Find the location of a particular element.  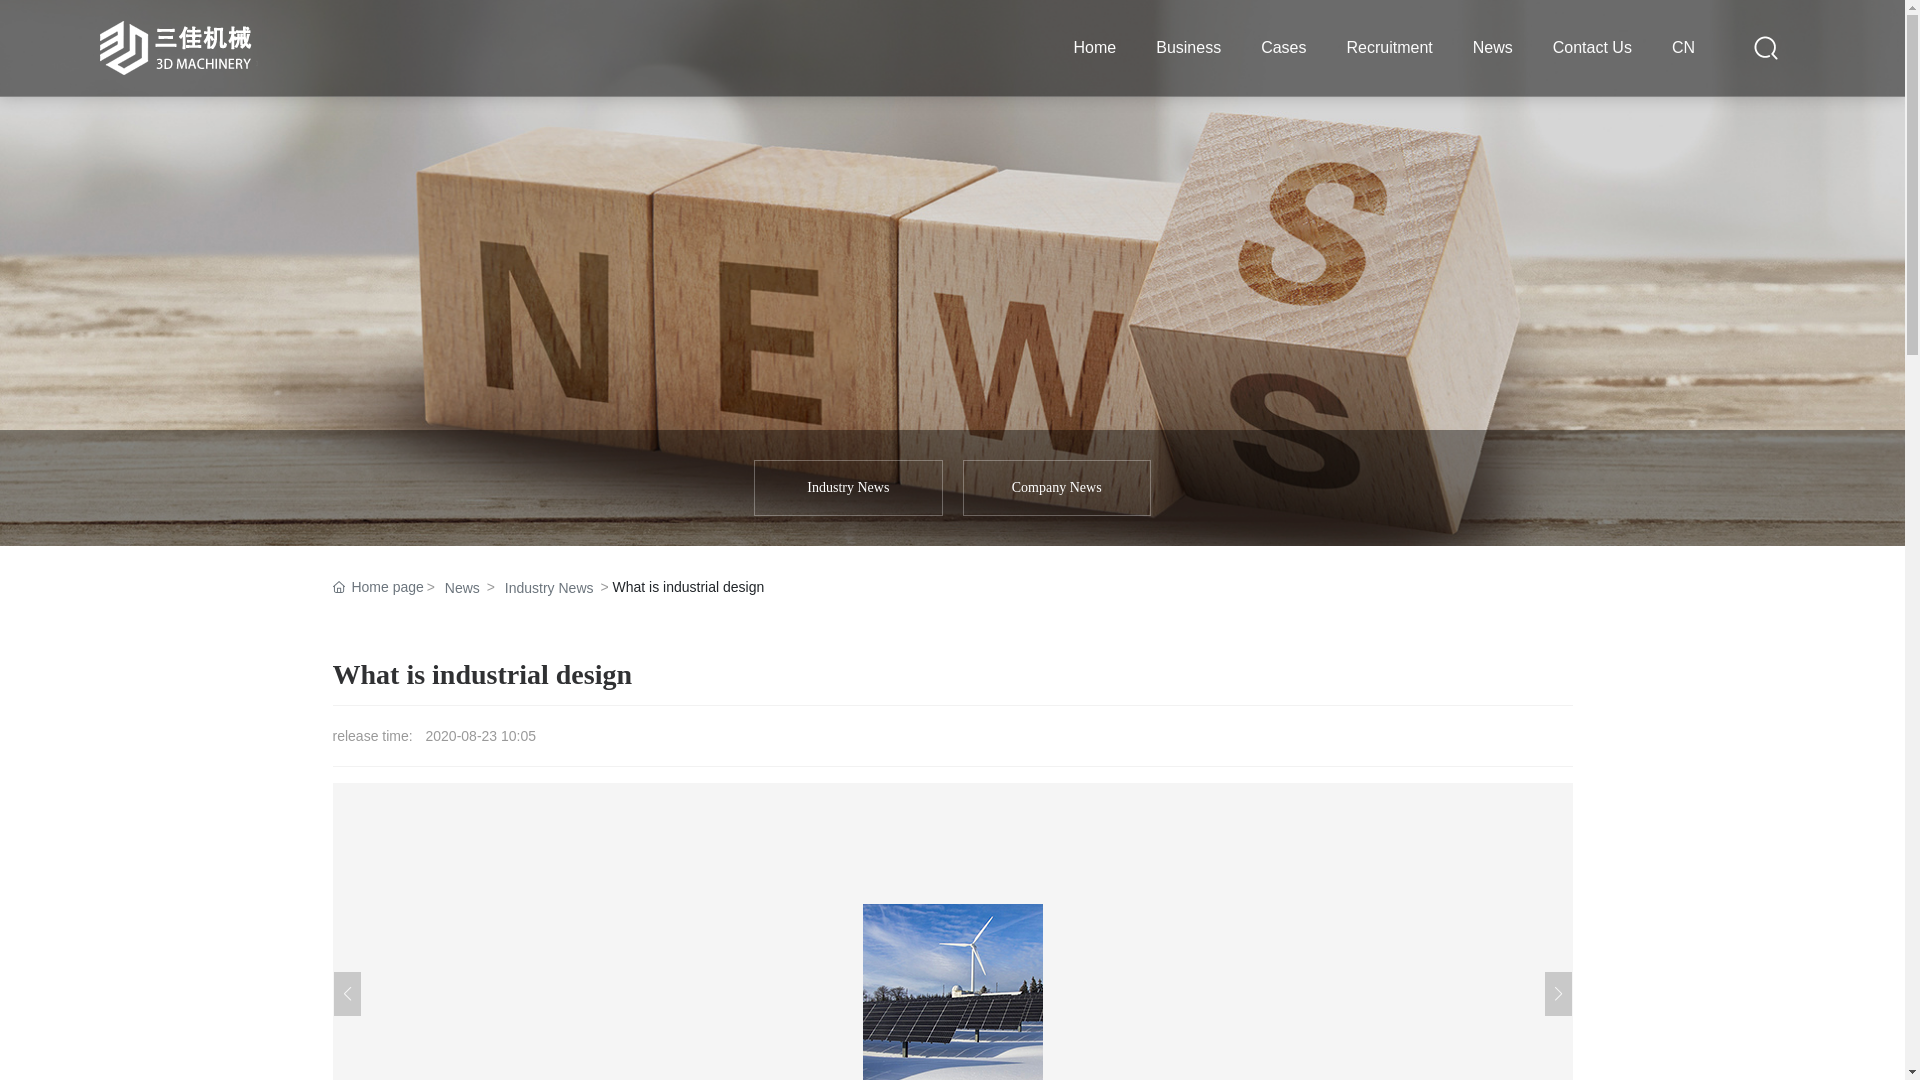

Cases is located at coordinates (1284, 48).